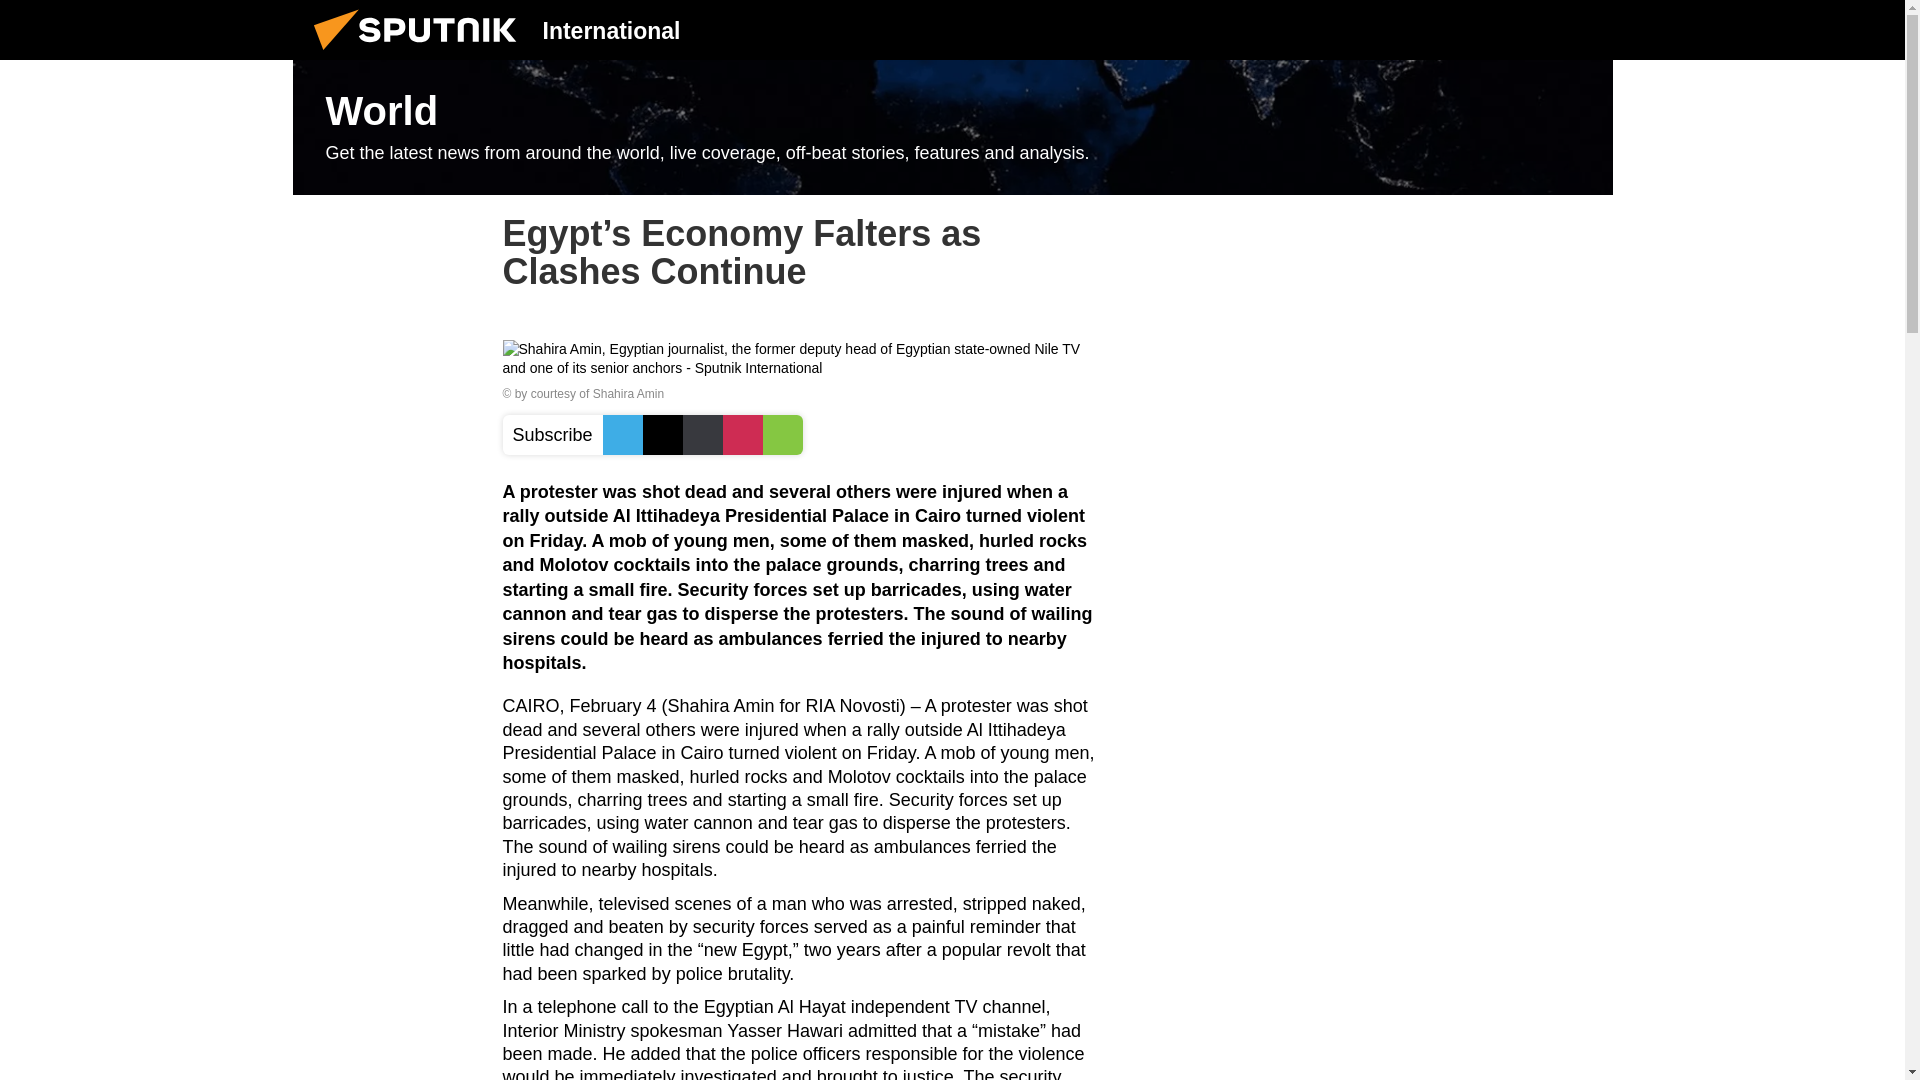 This screenshot has width=1920, height=1080. Describe the element at coordinates (1481, 29) in the screenshot. I see `Authorization` at that location.